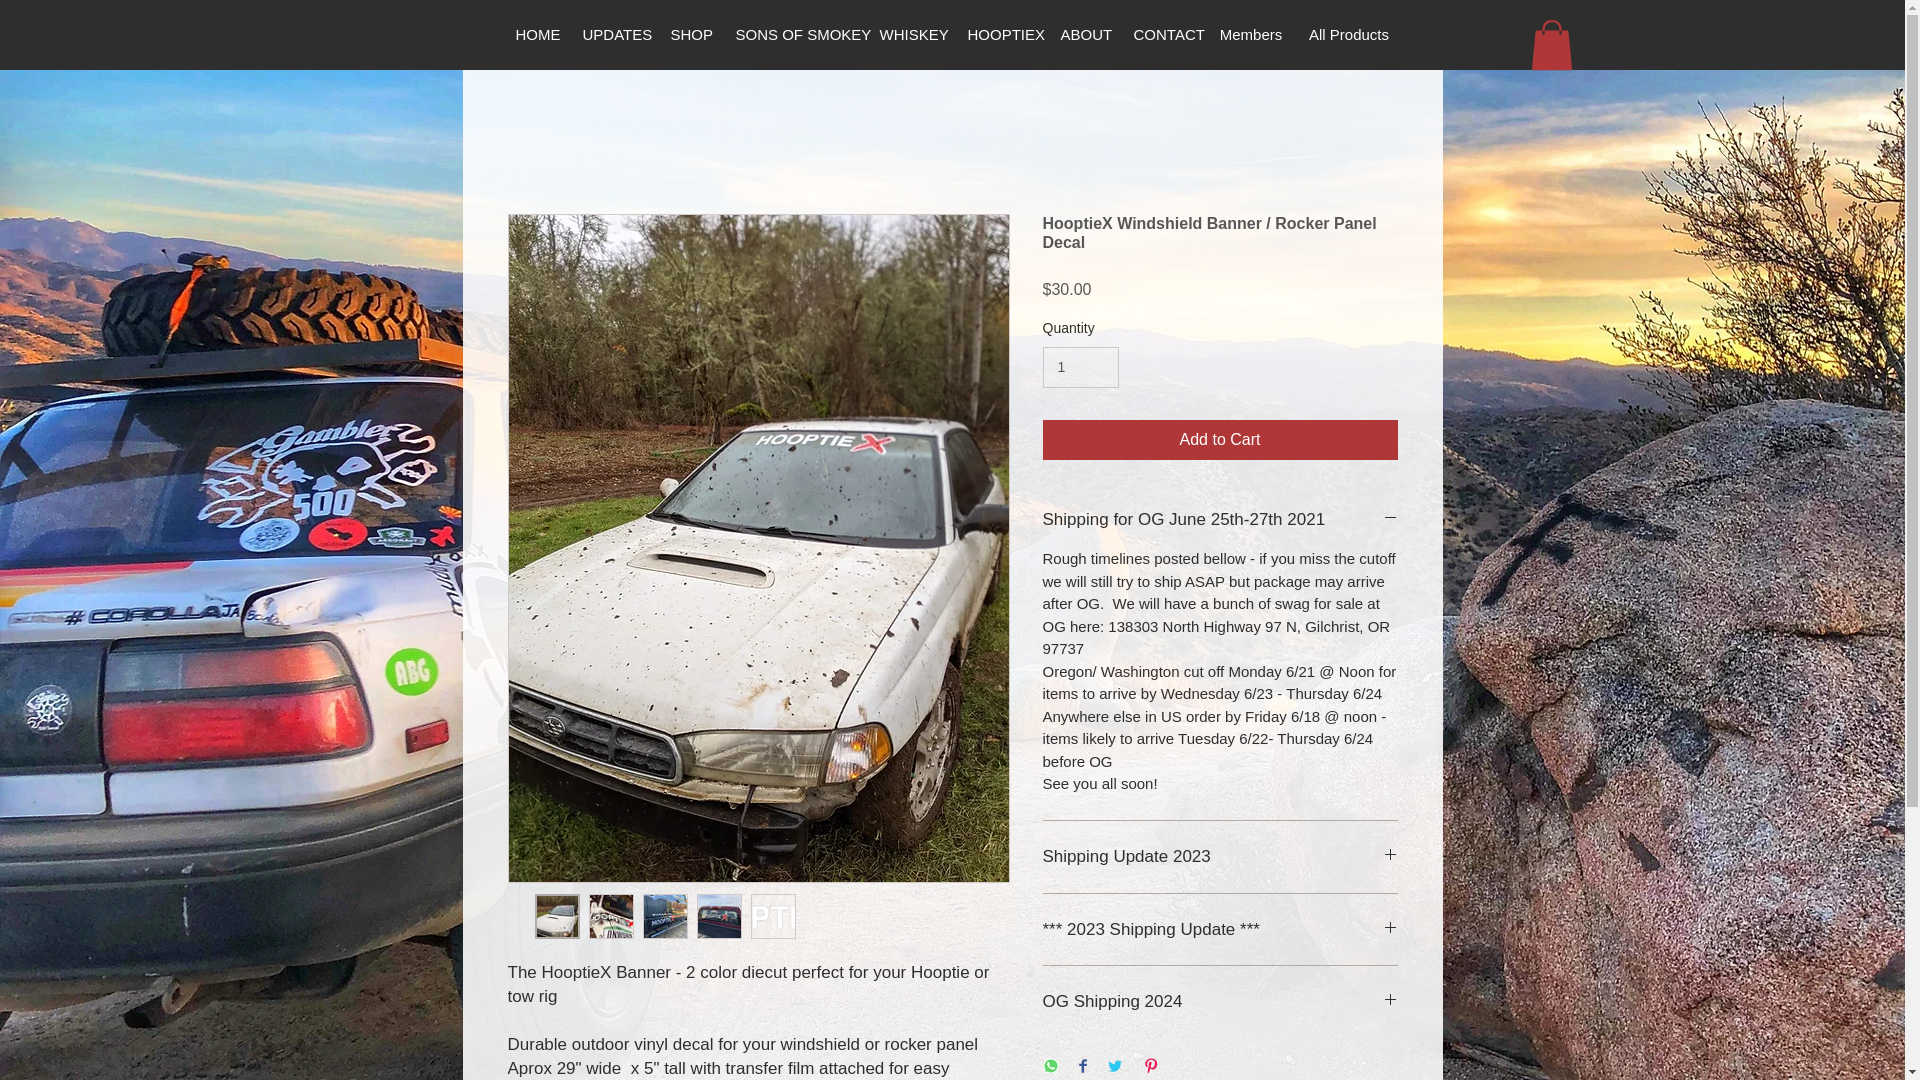 Image resolution: width=1920 pixels, height=1080 pixels. Describe the element at coordinates (1220, 440) in the screenshot. I see `Add to Cart` at that location.